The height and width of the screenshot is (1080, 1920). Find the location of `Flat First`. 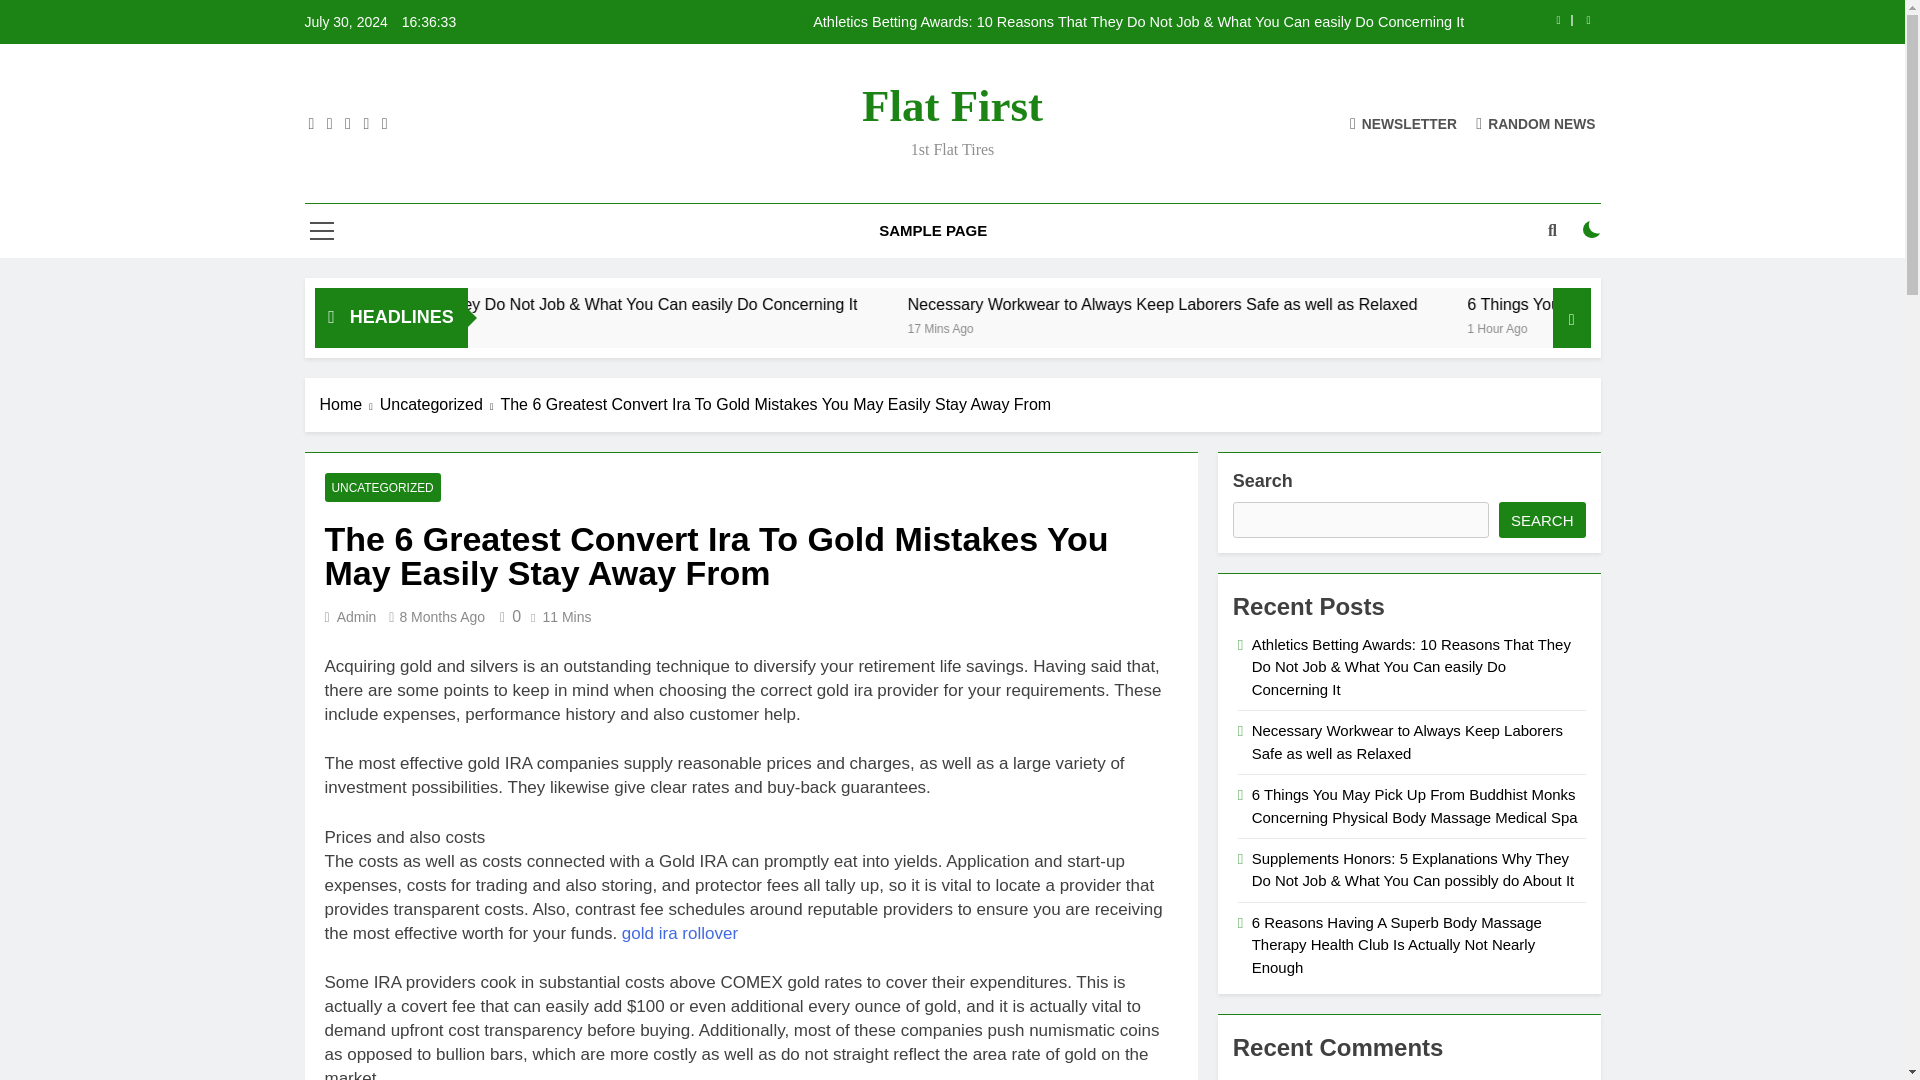

Flat First is located at coordinates (952, 106).